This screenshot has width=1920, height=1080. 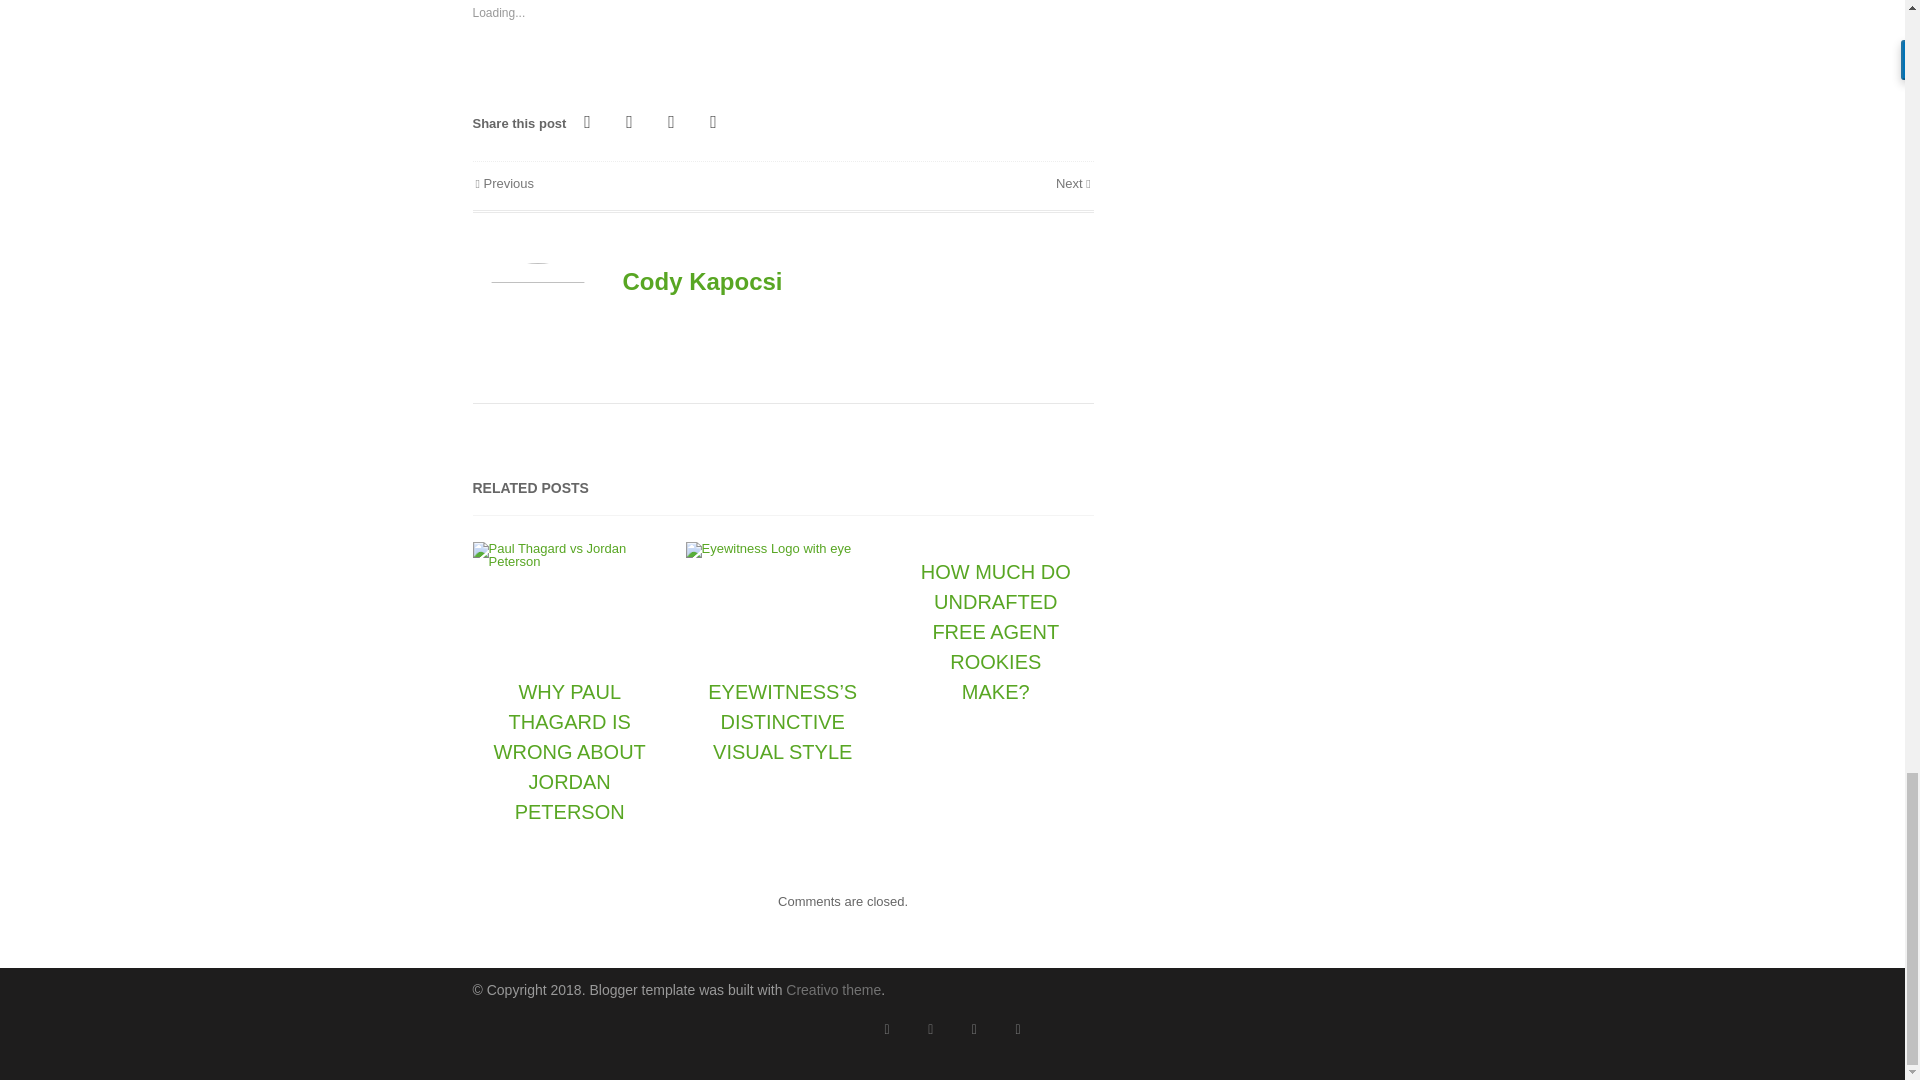 I want to click on HOW MUCH DO UNDRAFTED FREE AGENT ROOKIES MAKE?, so click(x=996, y=632).